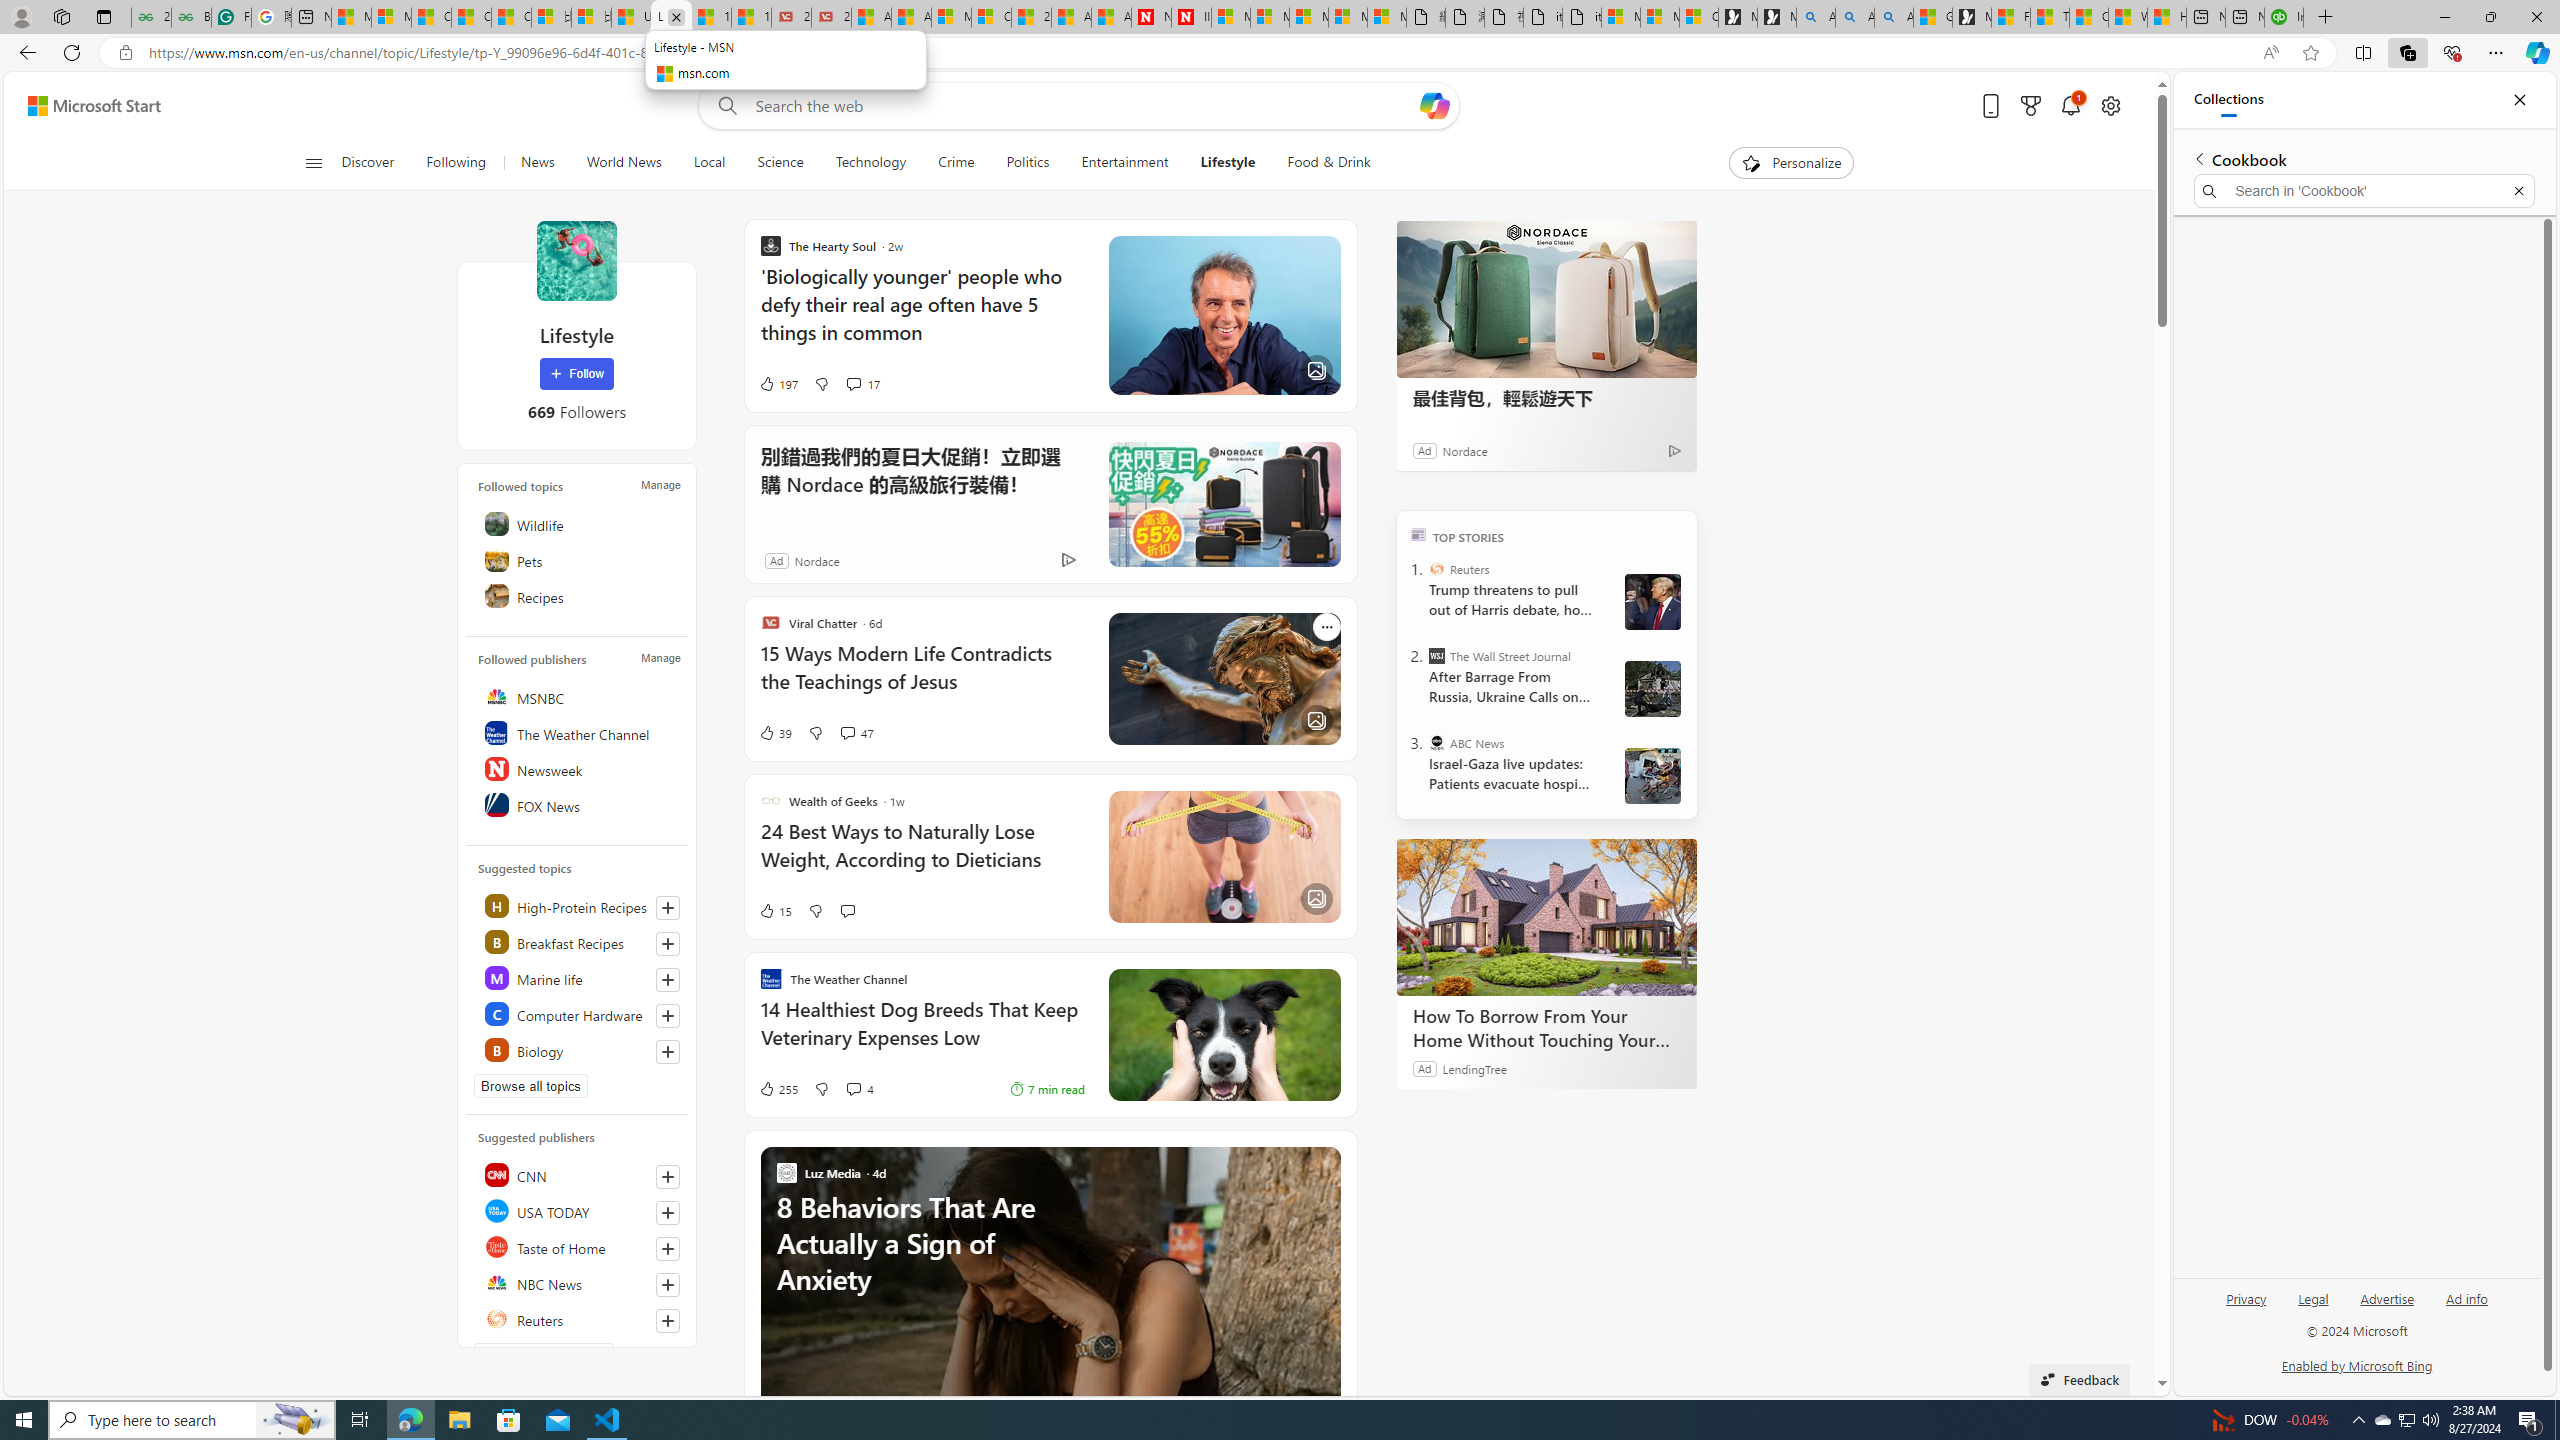  Describe the element at coordinates (990, 17) in the screenshot. I see `Cloud Computing Services | Microsoft Azure` at that location.